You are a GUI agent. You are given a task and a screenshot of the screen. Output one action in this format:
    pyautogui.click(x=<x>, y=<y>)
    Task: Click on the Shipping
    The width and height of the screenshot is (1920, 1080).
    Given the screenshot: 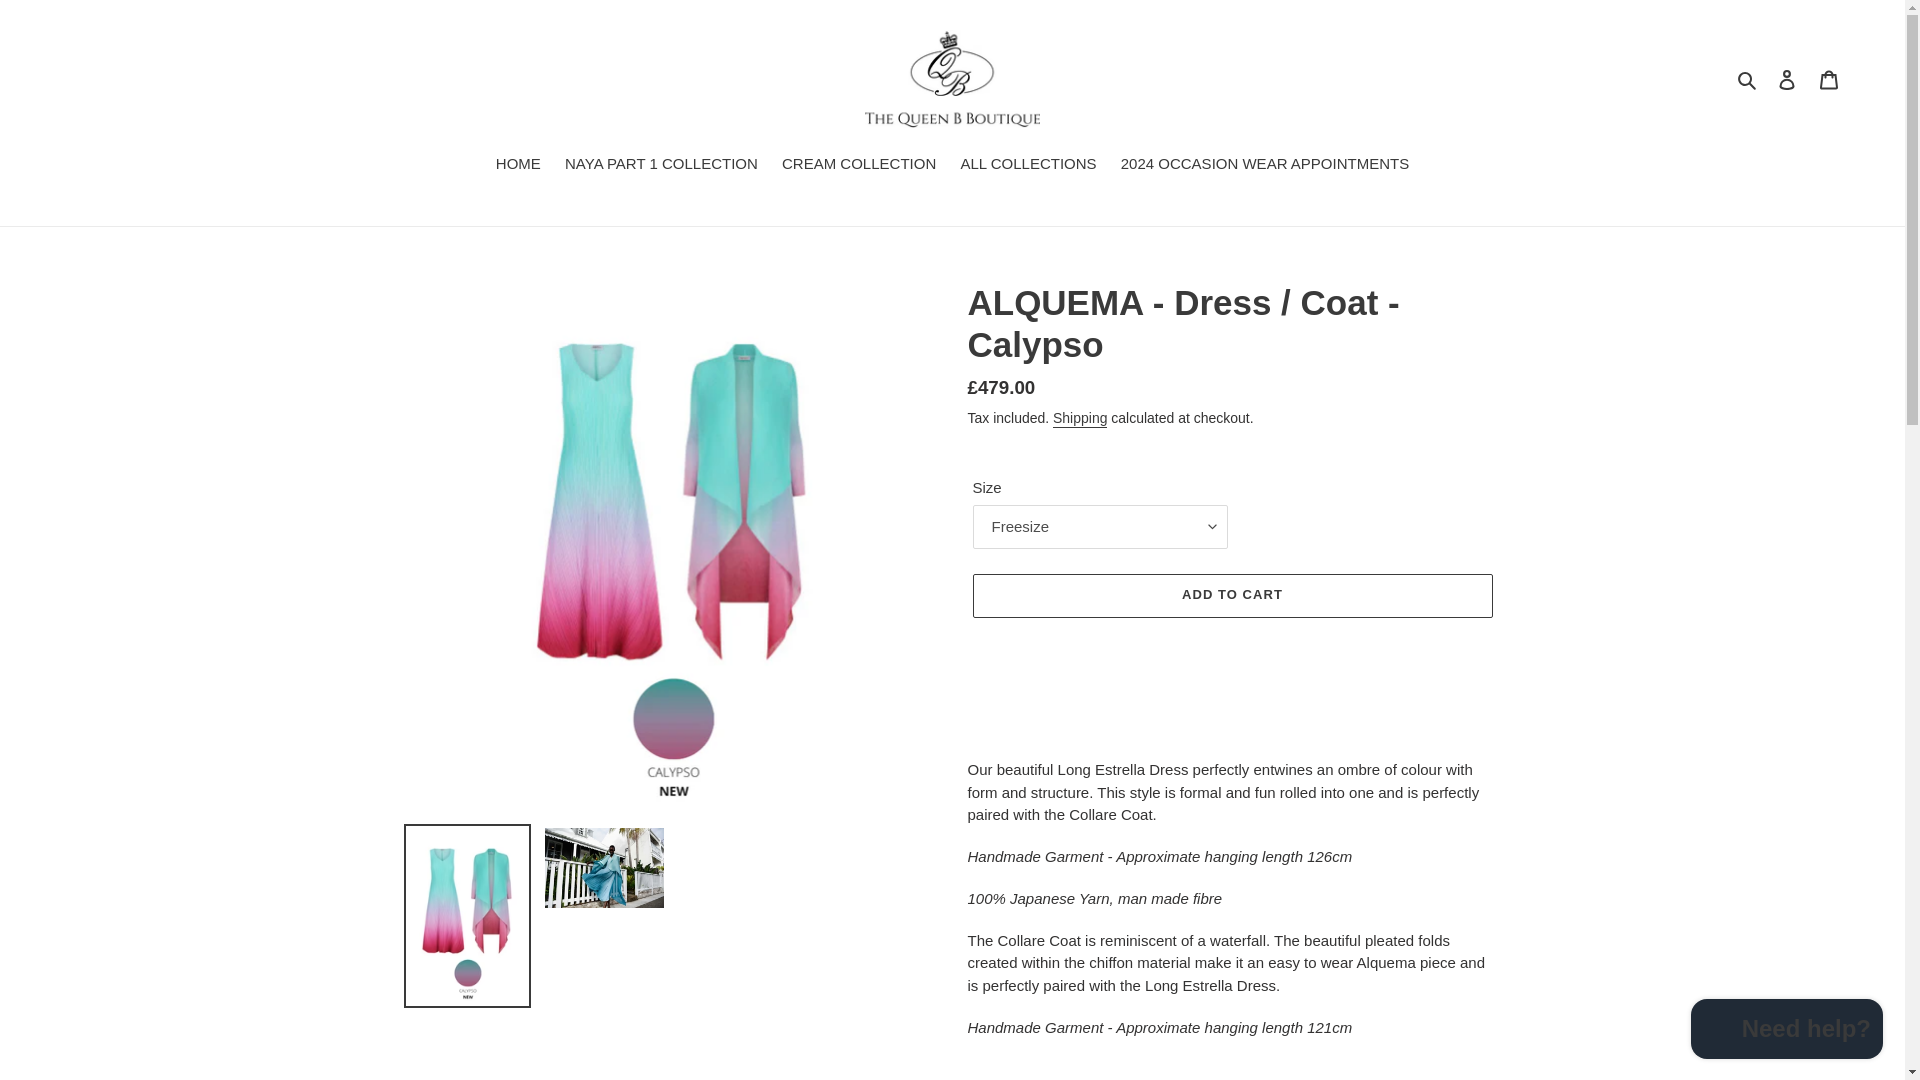 What is the action you would take?
    pyautogui.click(x=1080, y=418)
    